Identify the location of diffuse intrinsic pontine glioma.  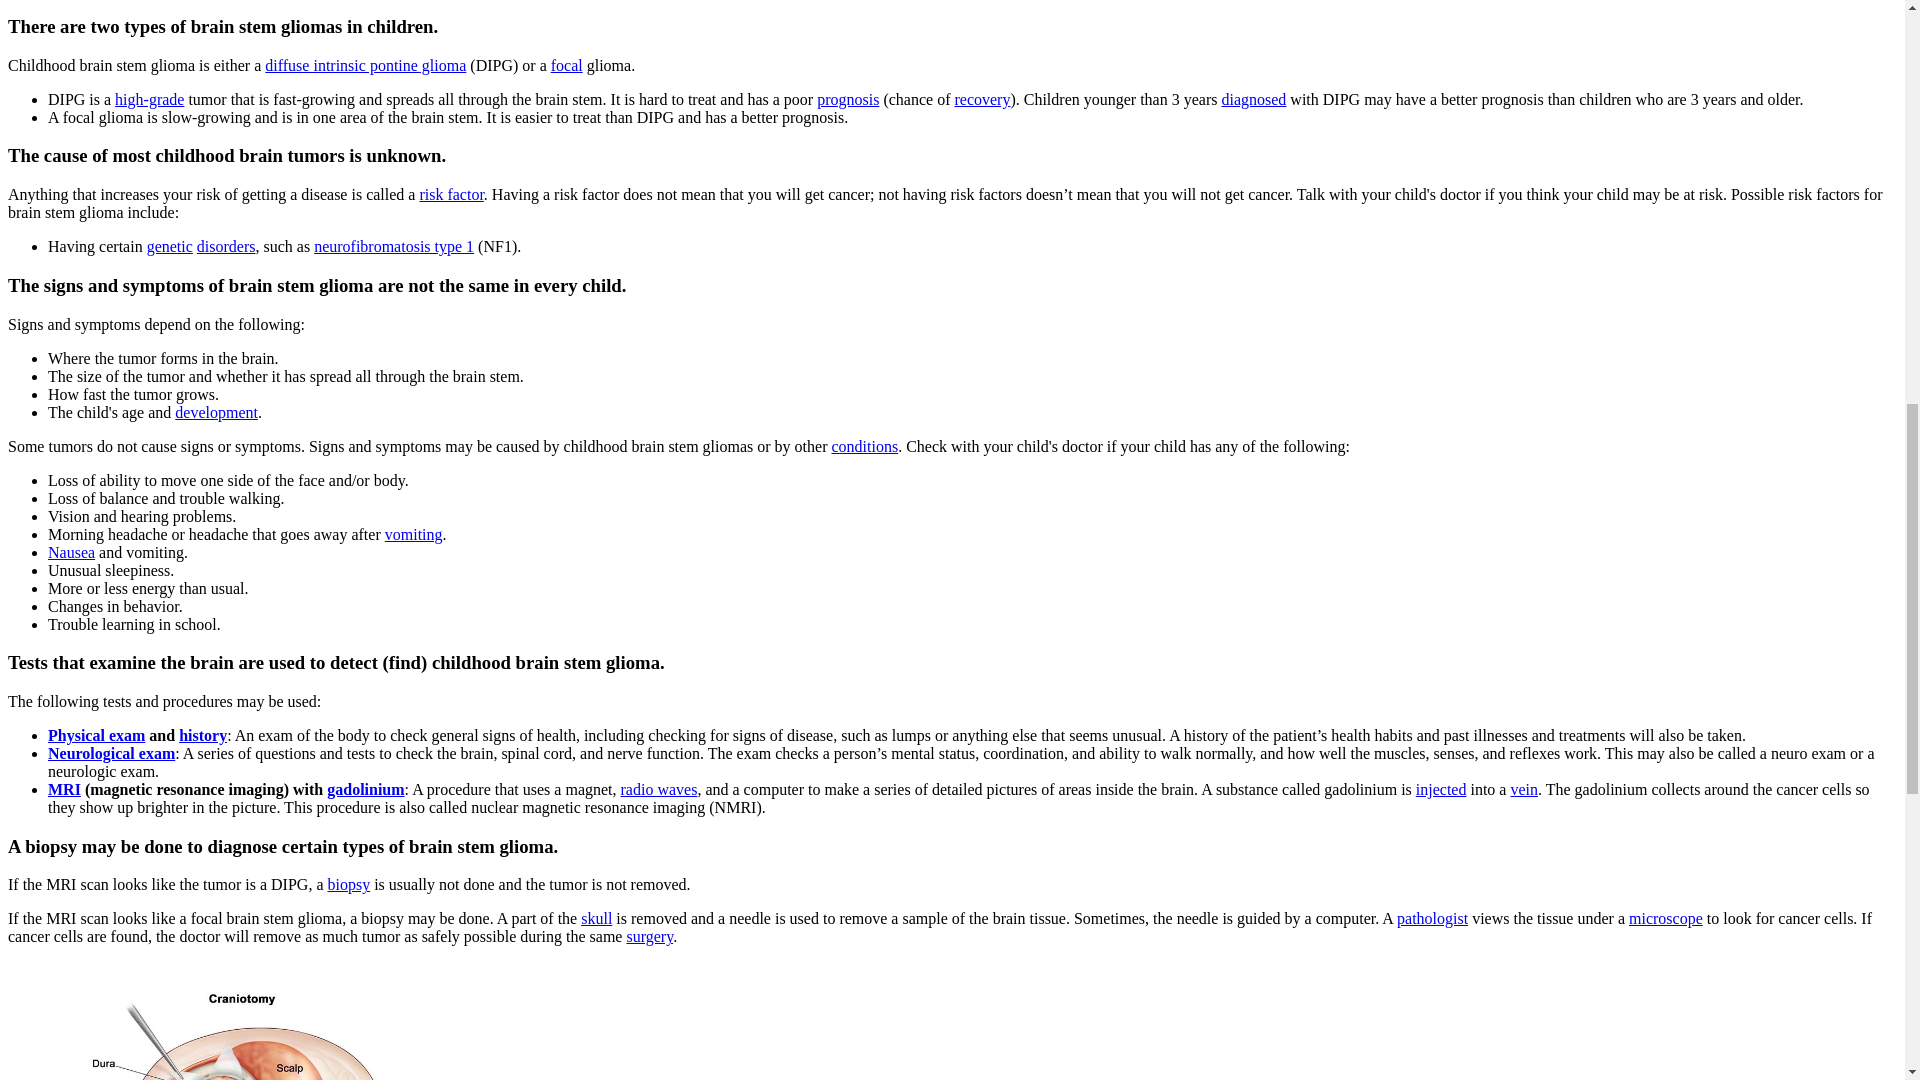
(365, 66).